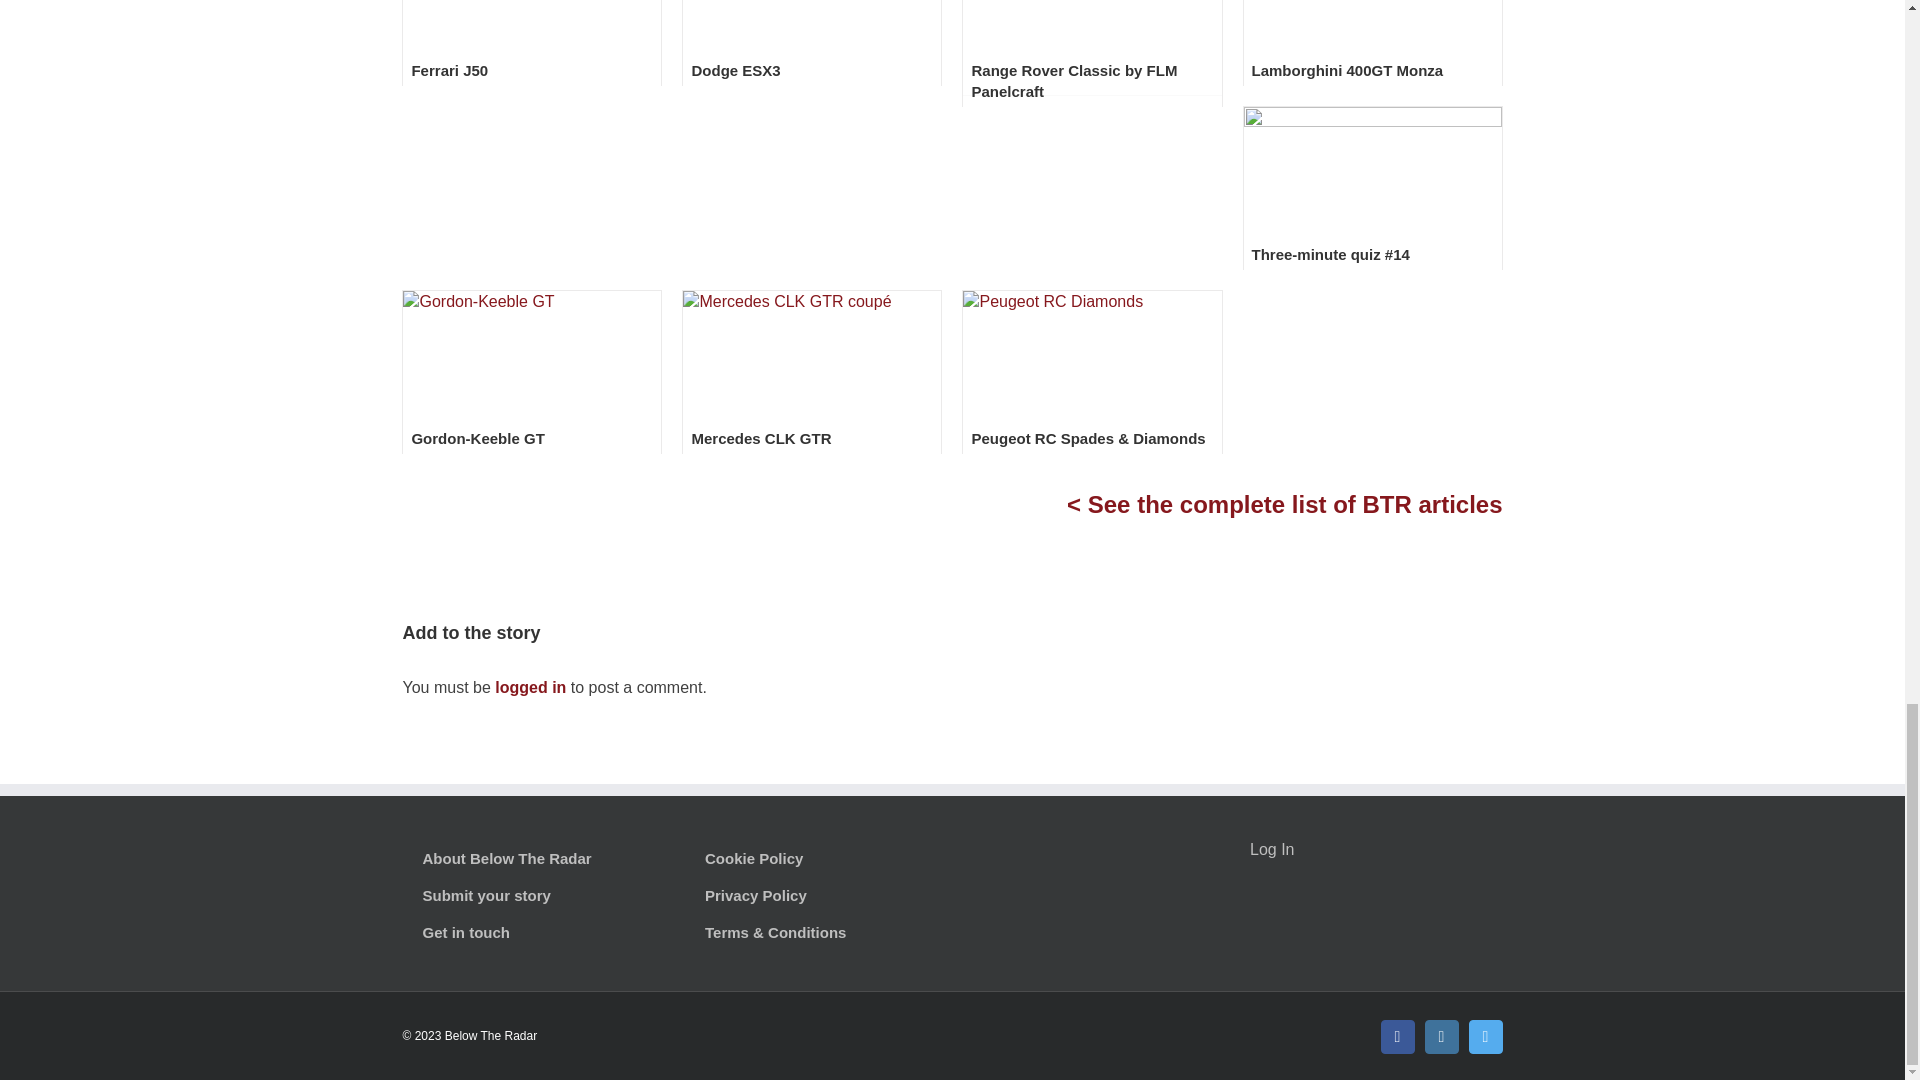 The height and width of the screenshot is (1080, 1920). What do you see at coordinates (1440, 1036) in the screenshot?
I see `Instagram` at bounding box center [1440, 1036].